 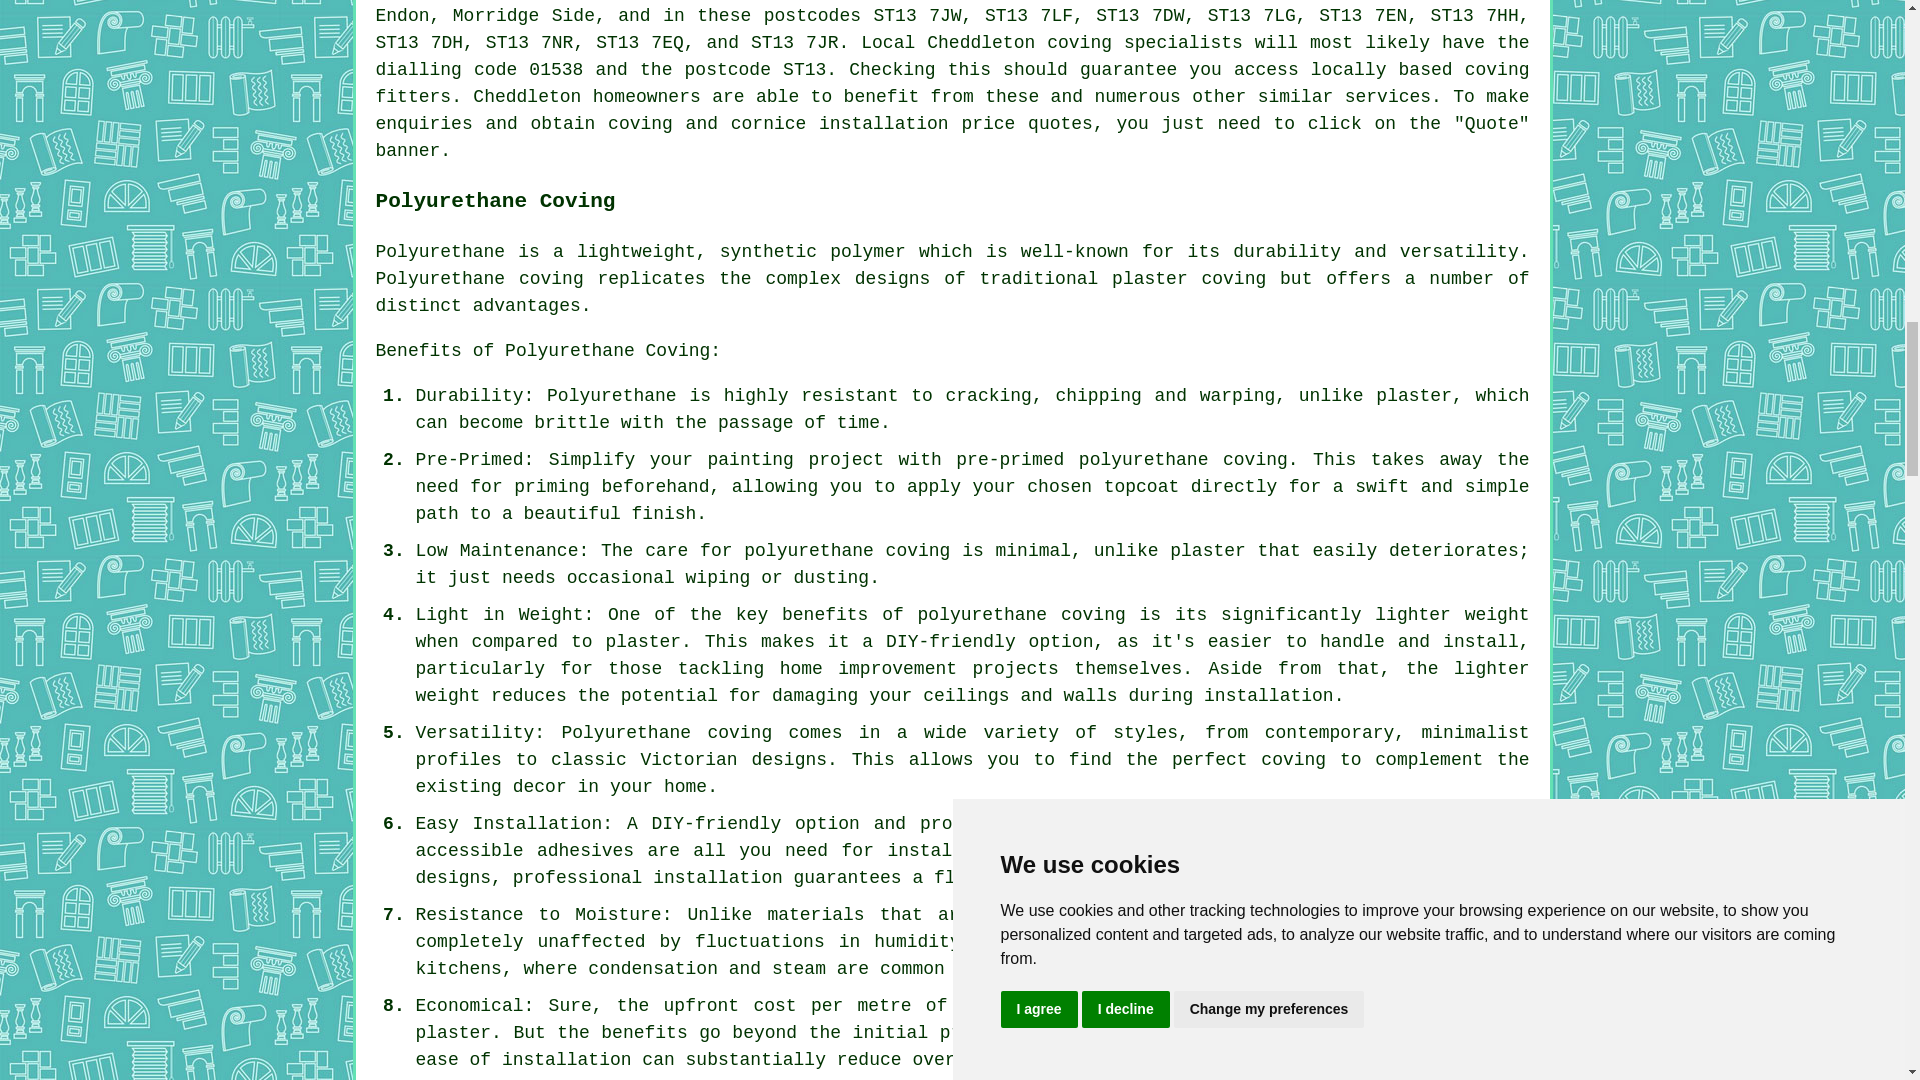 I want to click on coving fitters, so click(x=953, y=83).